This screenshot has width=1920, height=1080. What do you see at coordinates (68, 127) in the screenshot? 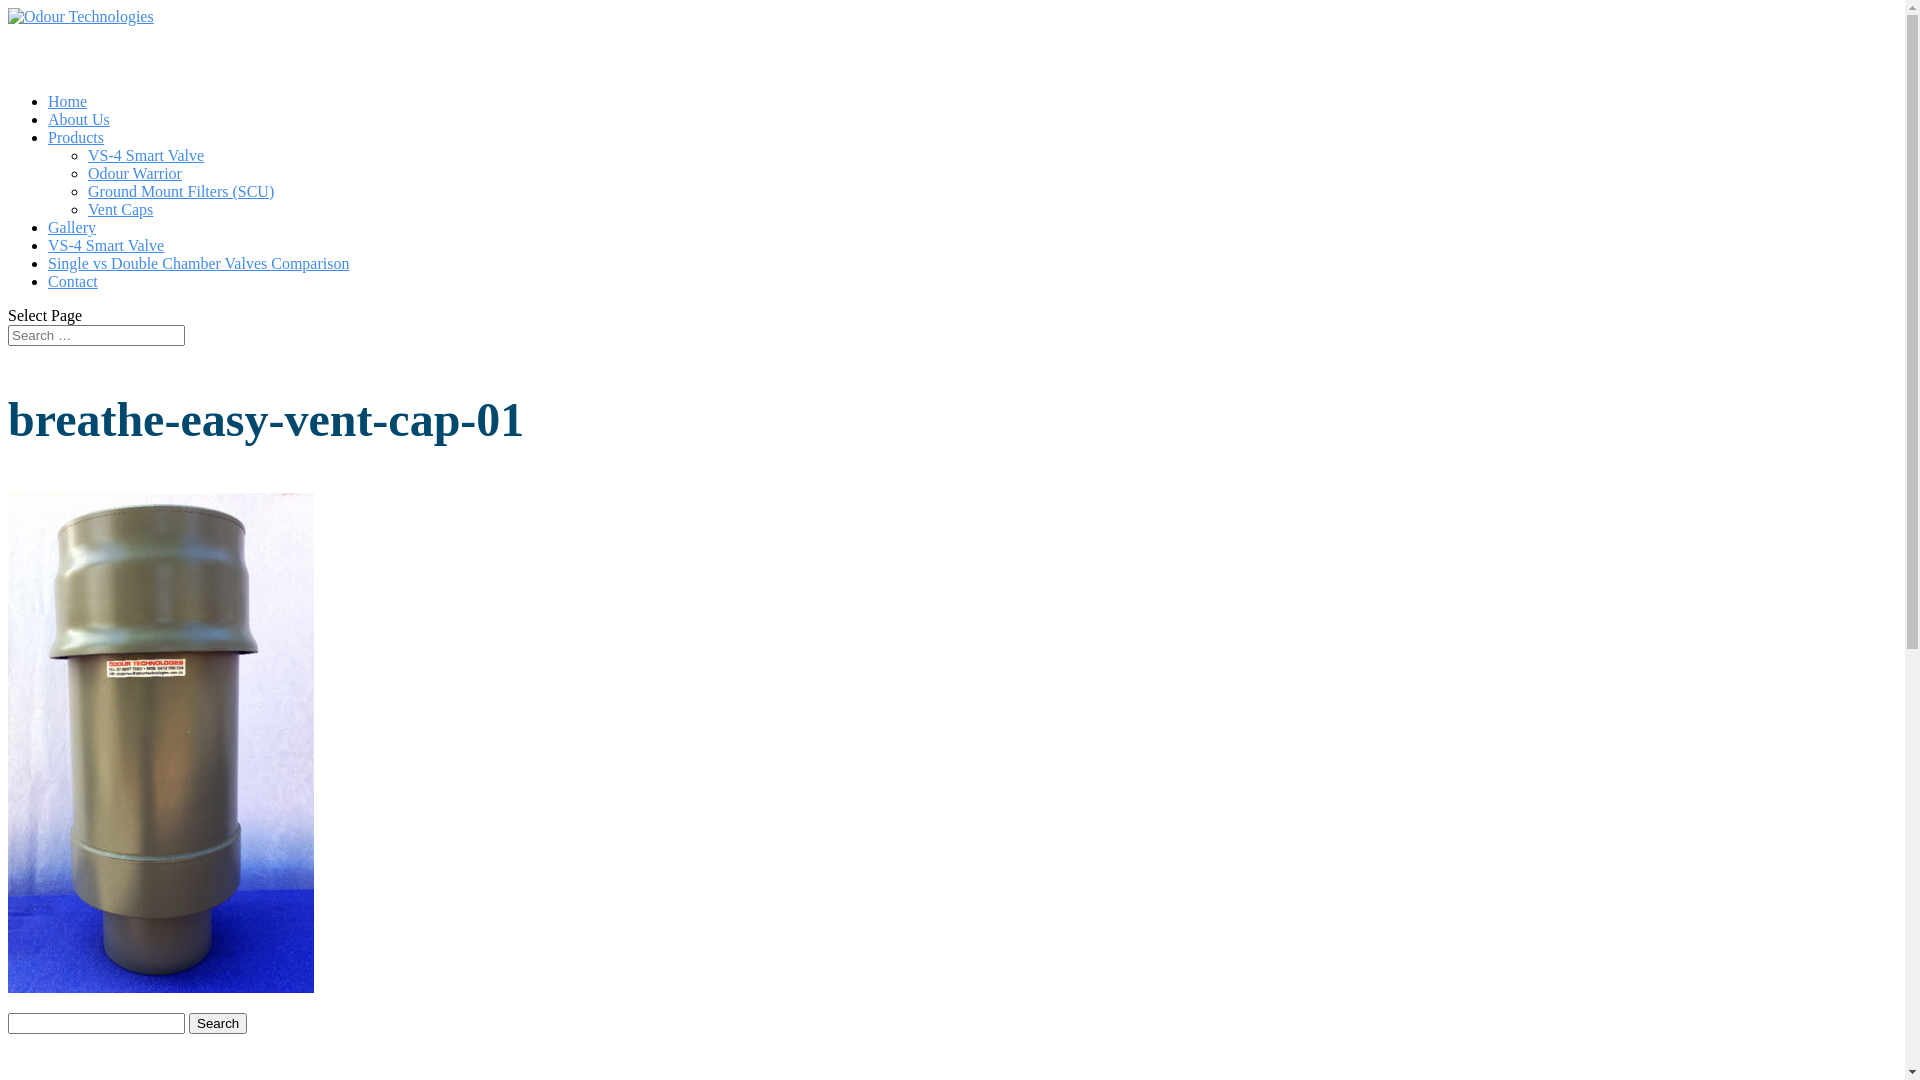
I see `Home` at bounding box center [68, 127].